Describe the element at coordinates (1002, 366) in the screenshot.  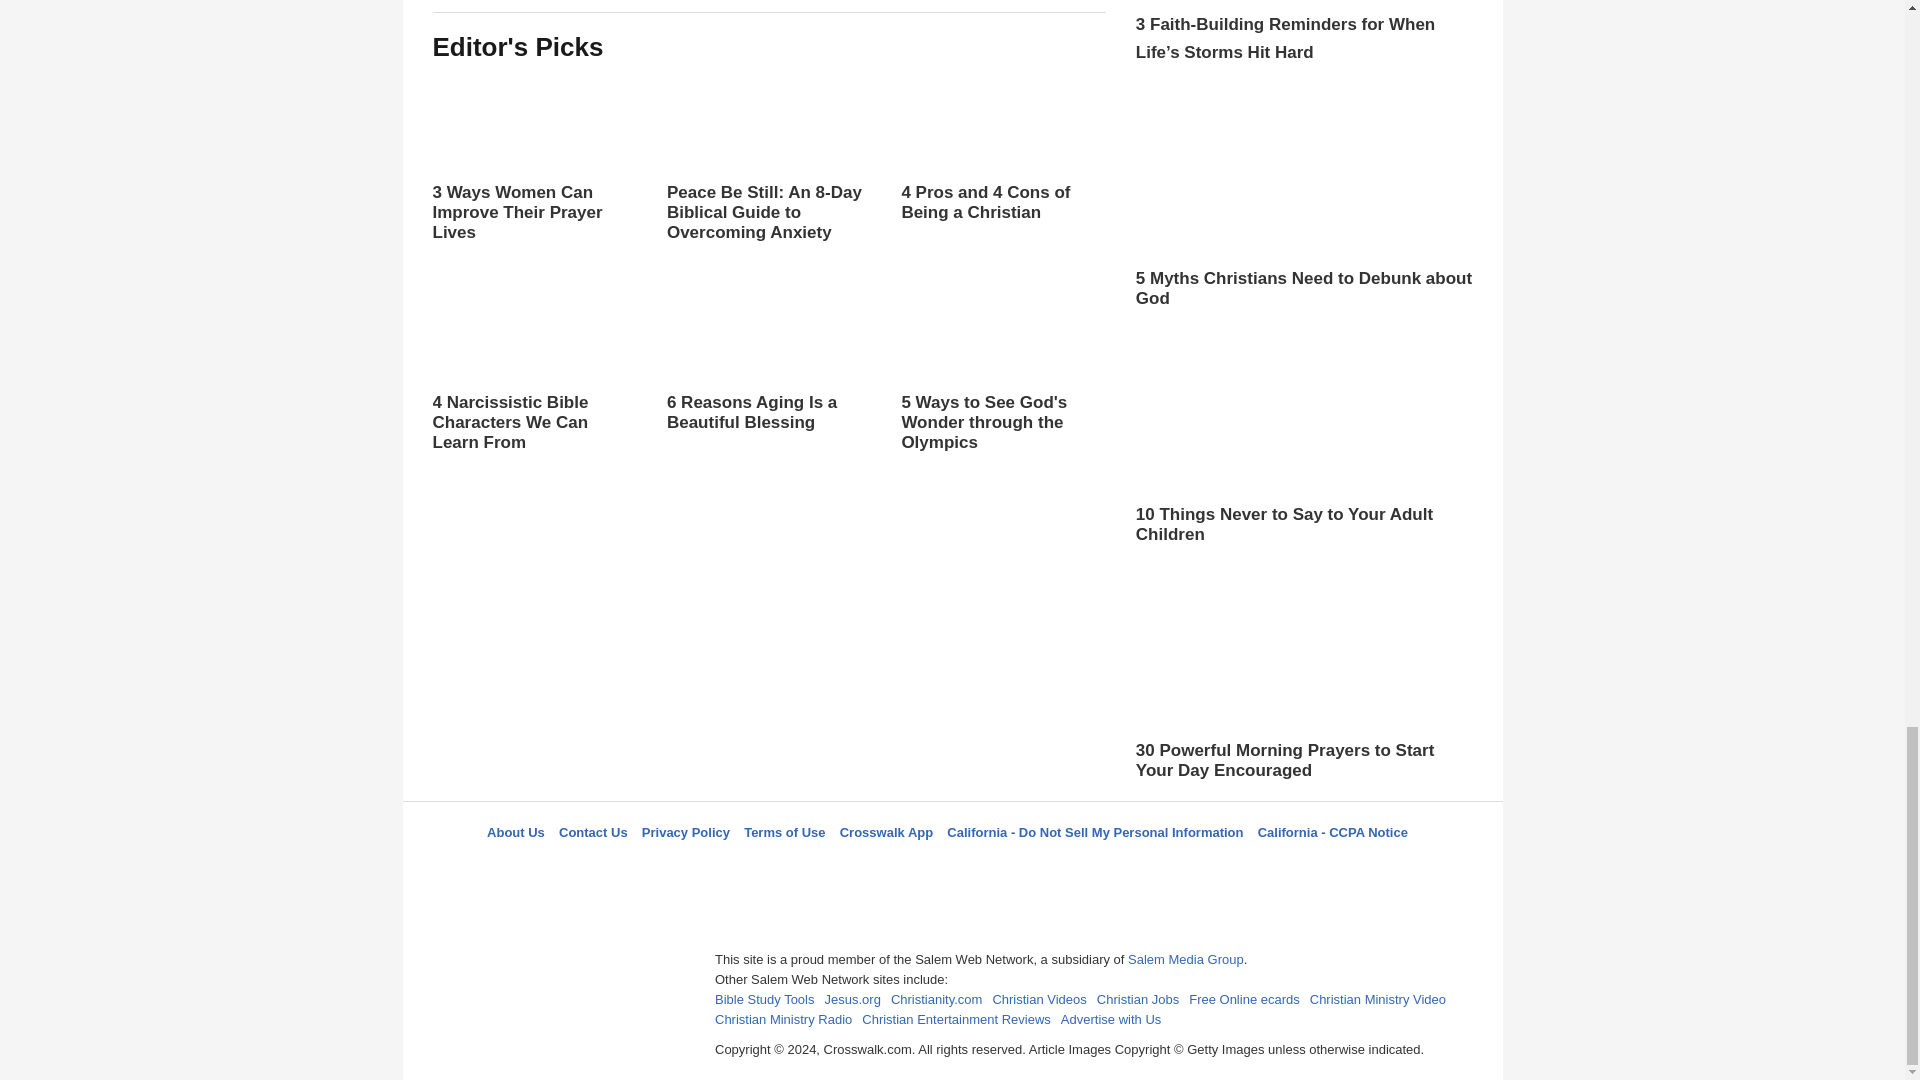
I see `5 Ways to See God's Wonder through the Olympics` at that location.